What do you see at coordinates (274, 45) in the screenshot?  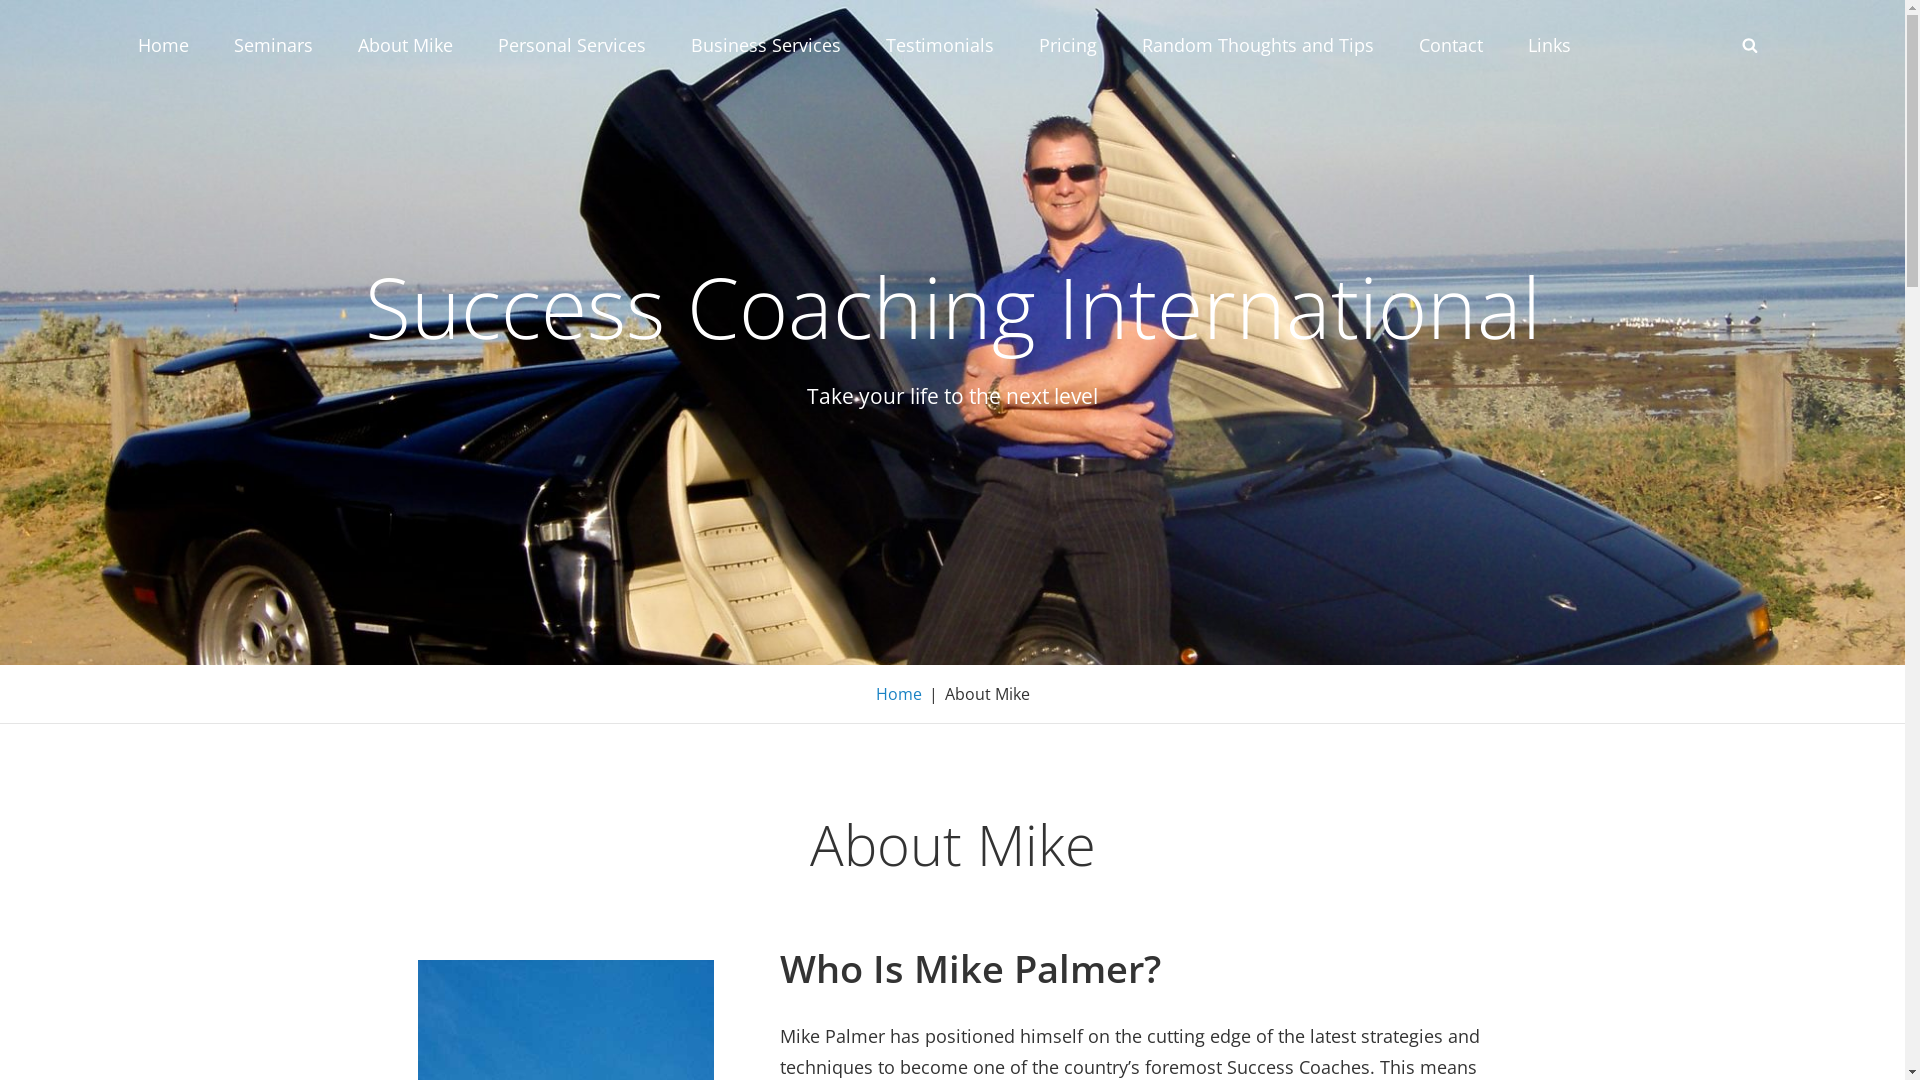 I see `Seminars` at bounding box center [274, 45].